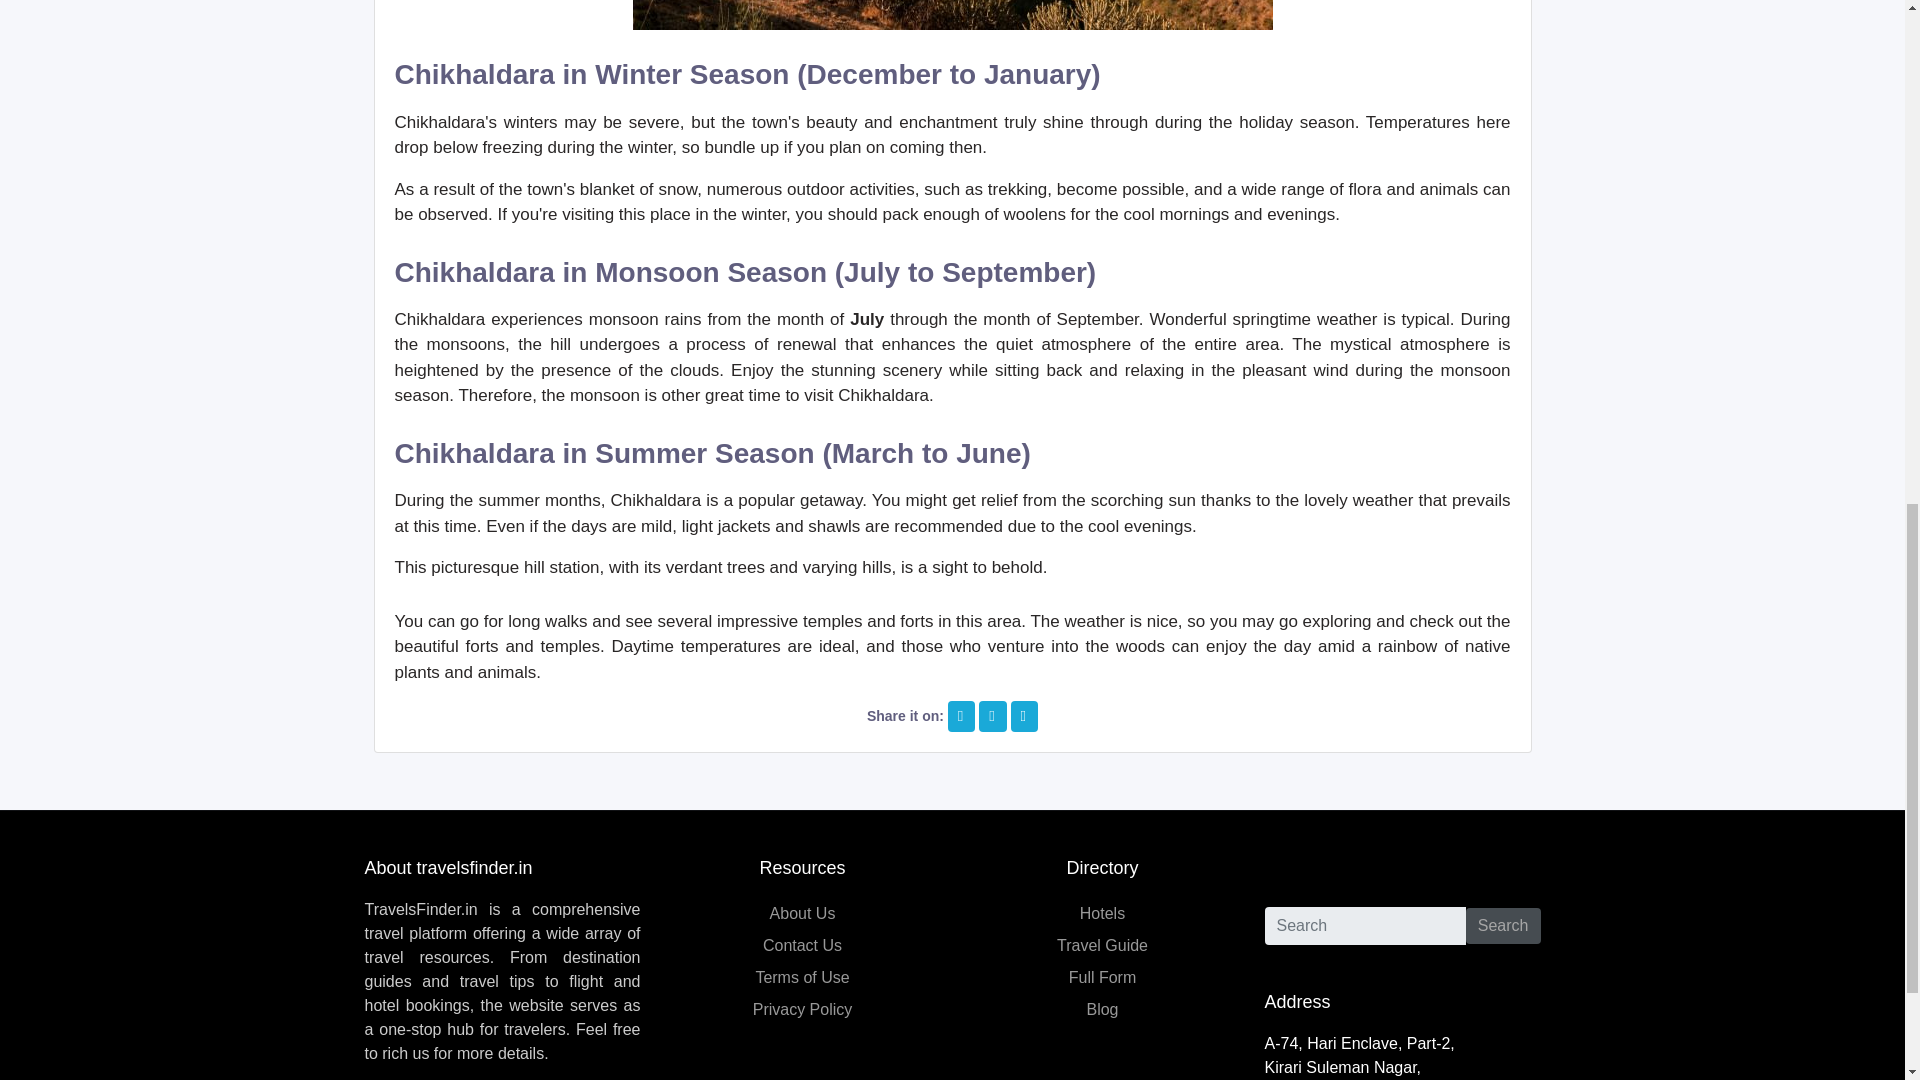 This screenshot has width=1920, height=1080. What do you see at coordinates (802, 1010) in the screenshot?
I see `Privacy Policy` at bounding box center [802, 1010].